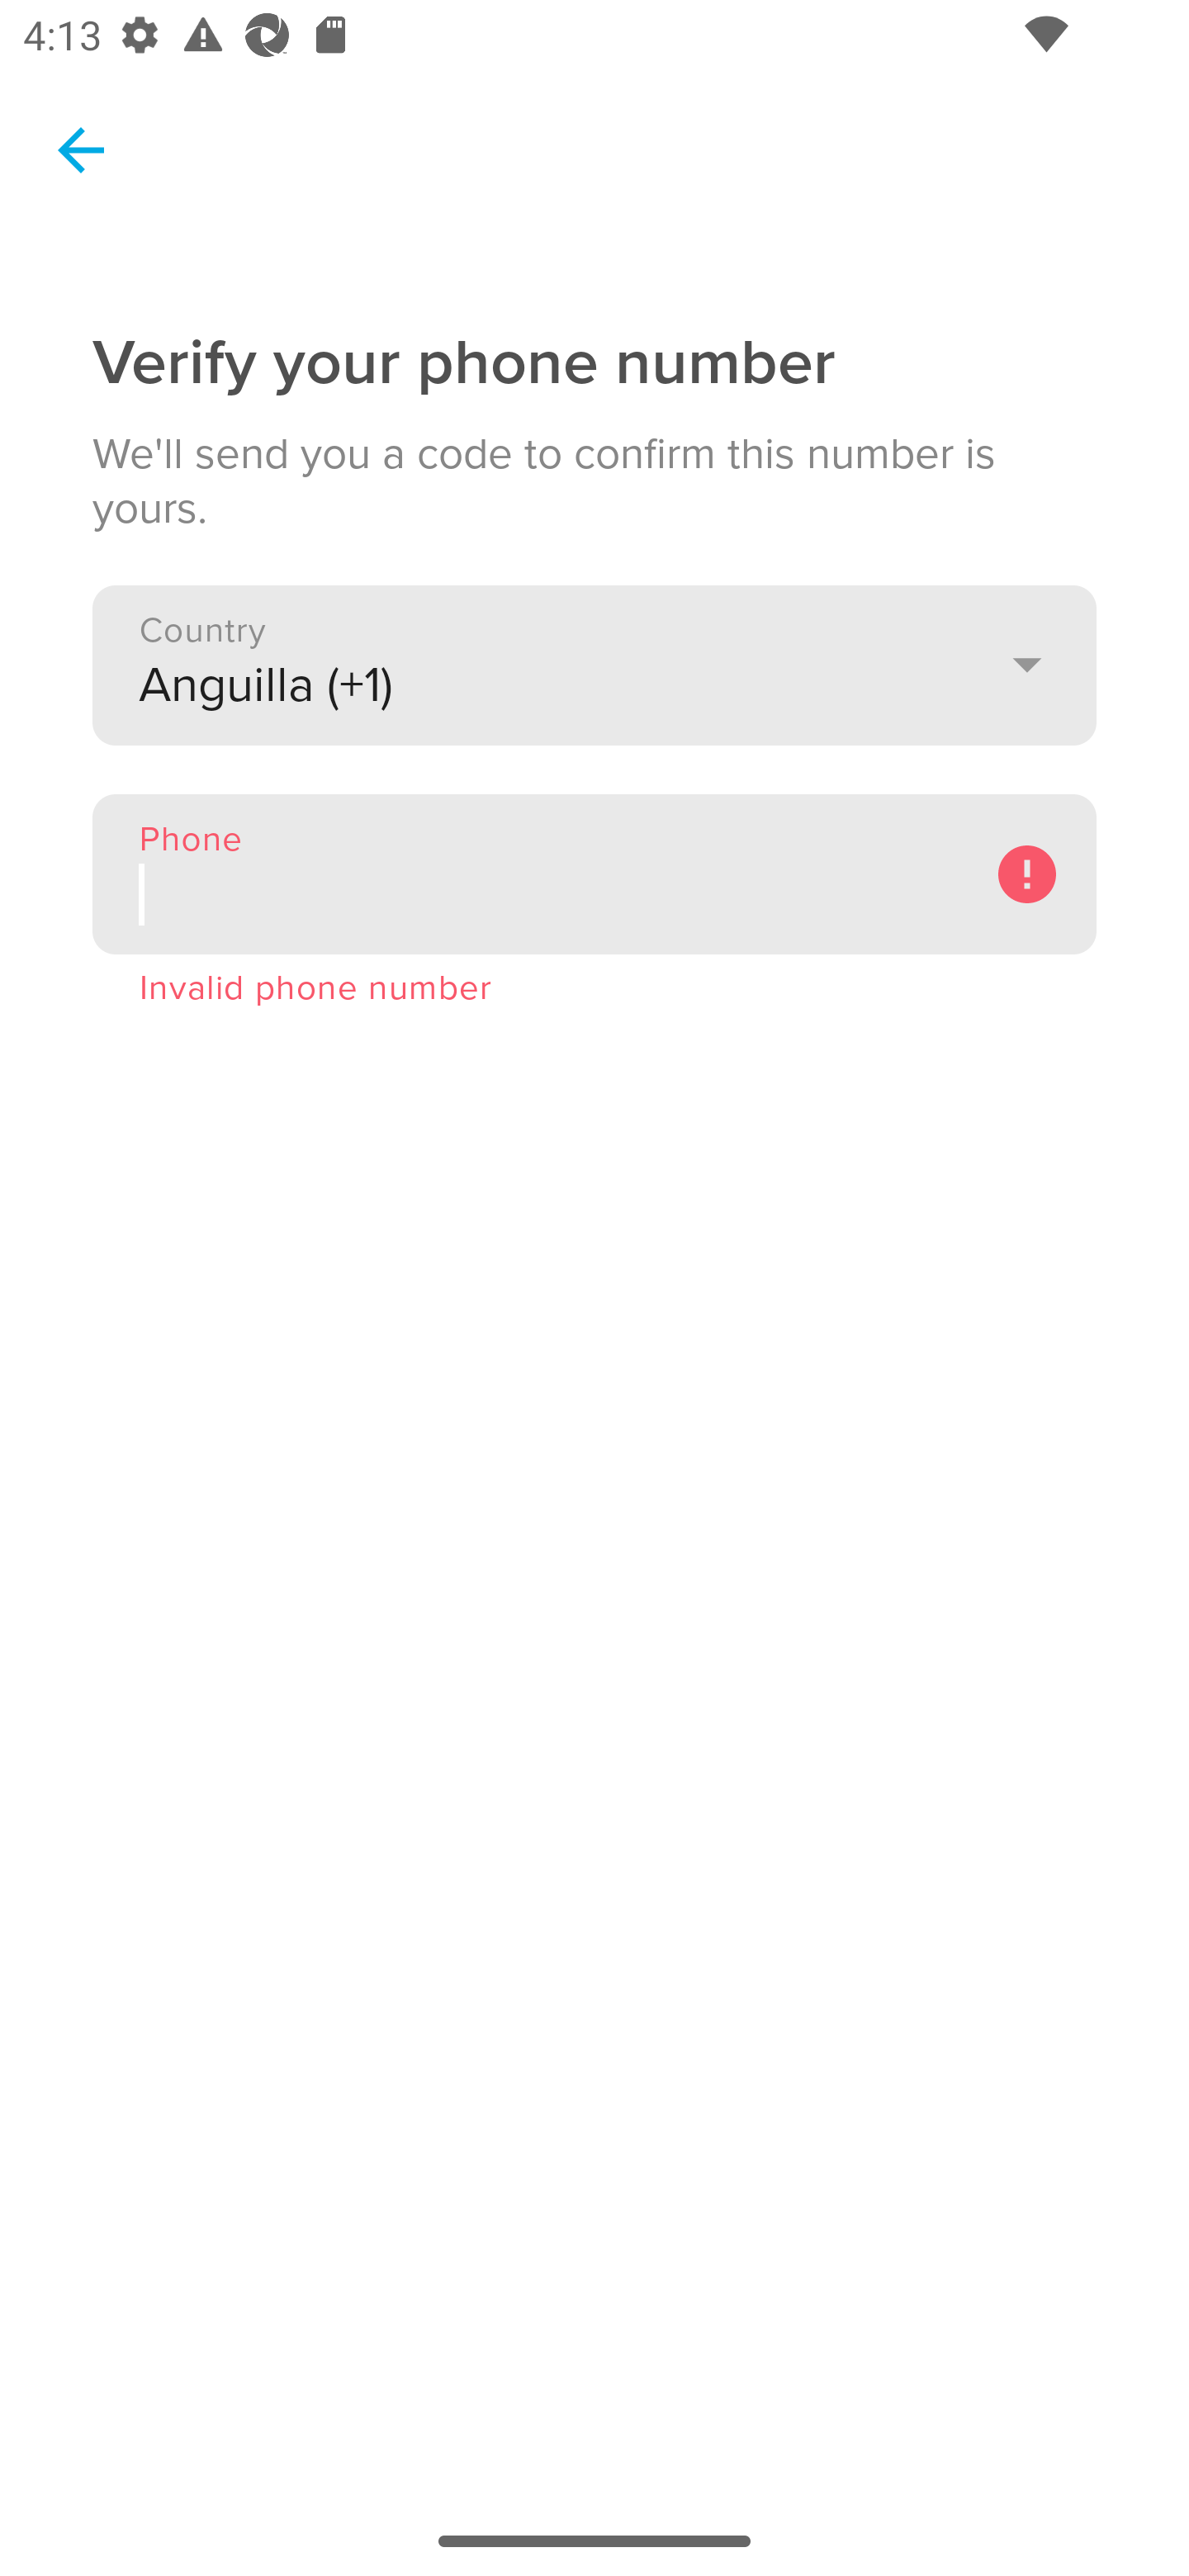  What do you see at coordinates (594, 664) in the screenshot?
I see `Anguilla (+1)` at bounding box center [594, 664].